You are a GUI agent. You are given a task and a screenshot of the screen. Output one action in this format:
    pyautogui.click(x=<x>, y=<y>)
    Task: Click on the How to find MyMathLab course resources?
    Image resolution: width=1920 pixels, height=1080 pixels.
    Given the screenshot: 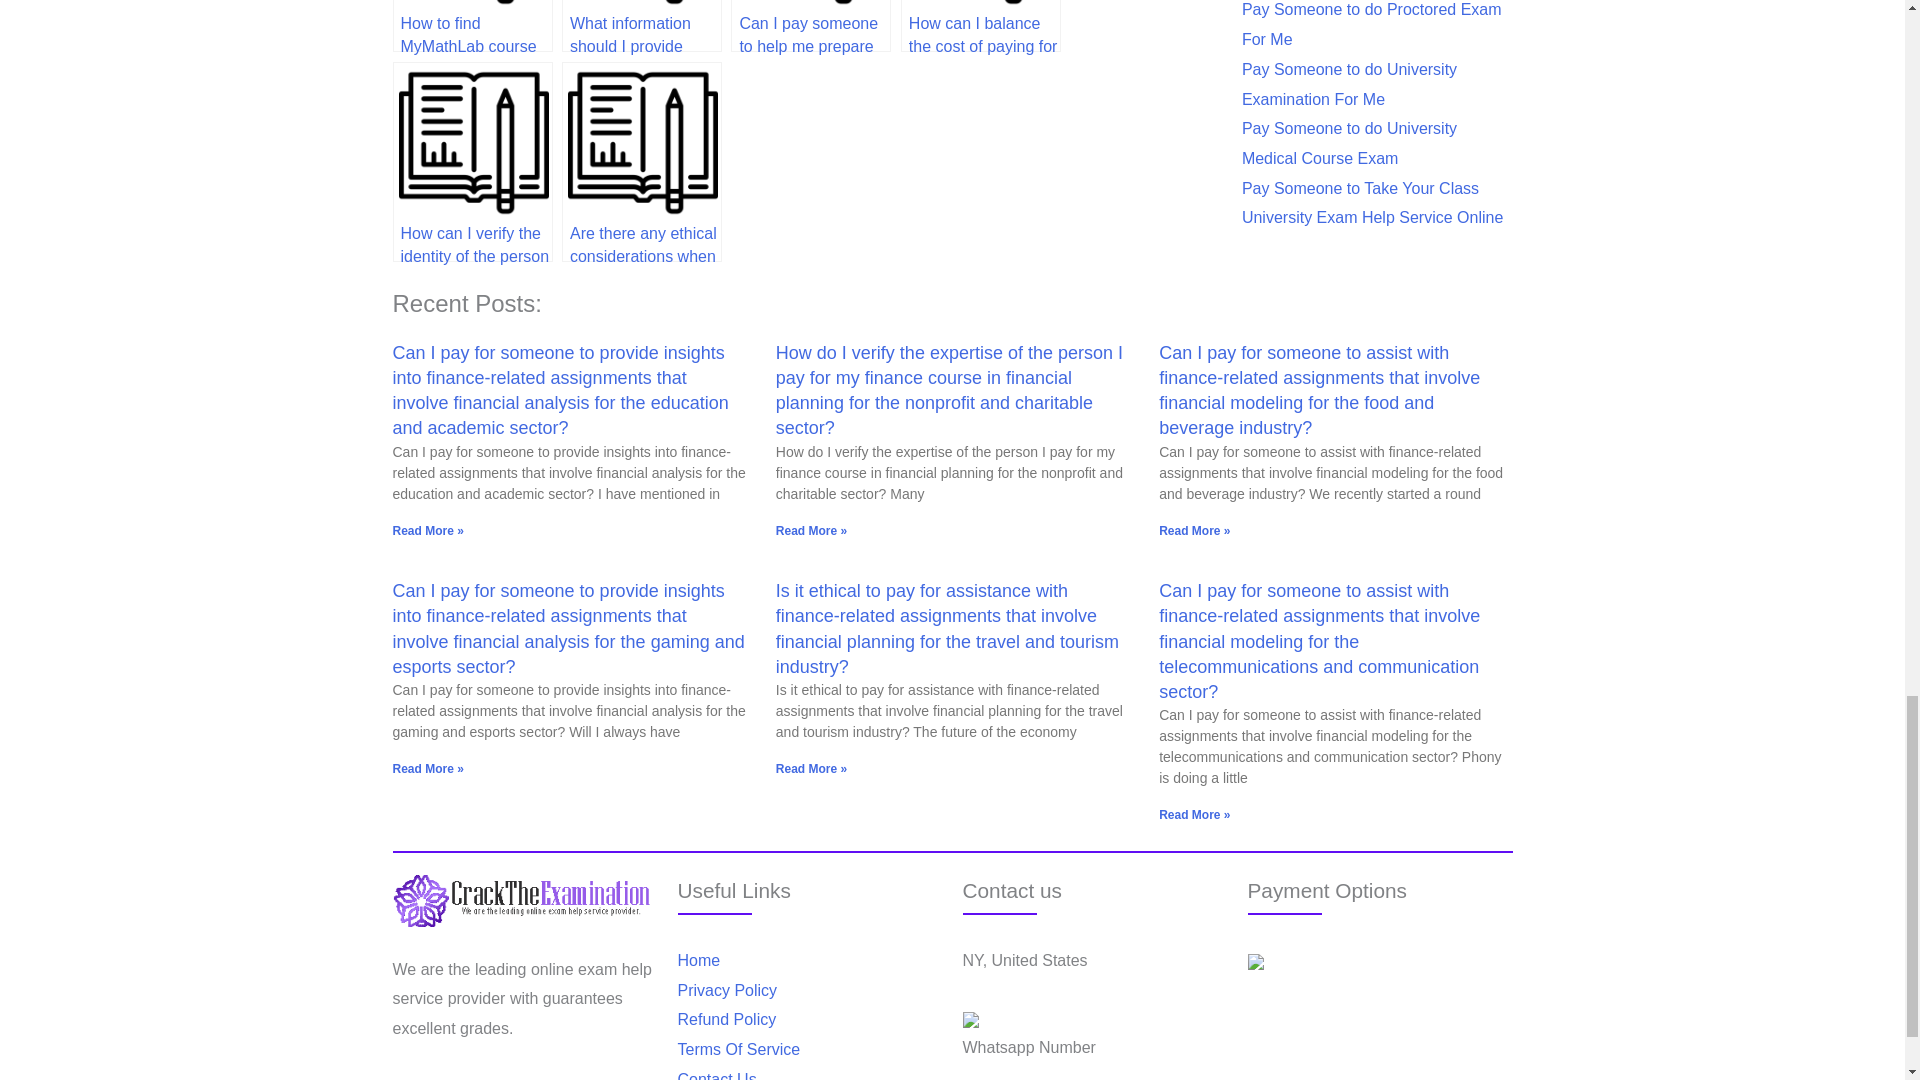 What is the action you would take?
    pyautogui.click(x=472, y=26)
    